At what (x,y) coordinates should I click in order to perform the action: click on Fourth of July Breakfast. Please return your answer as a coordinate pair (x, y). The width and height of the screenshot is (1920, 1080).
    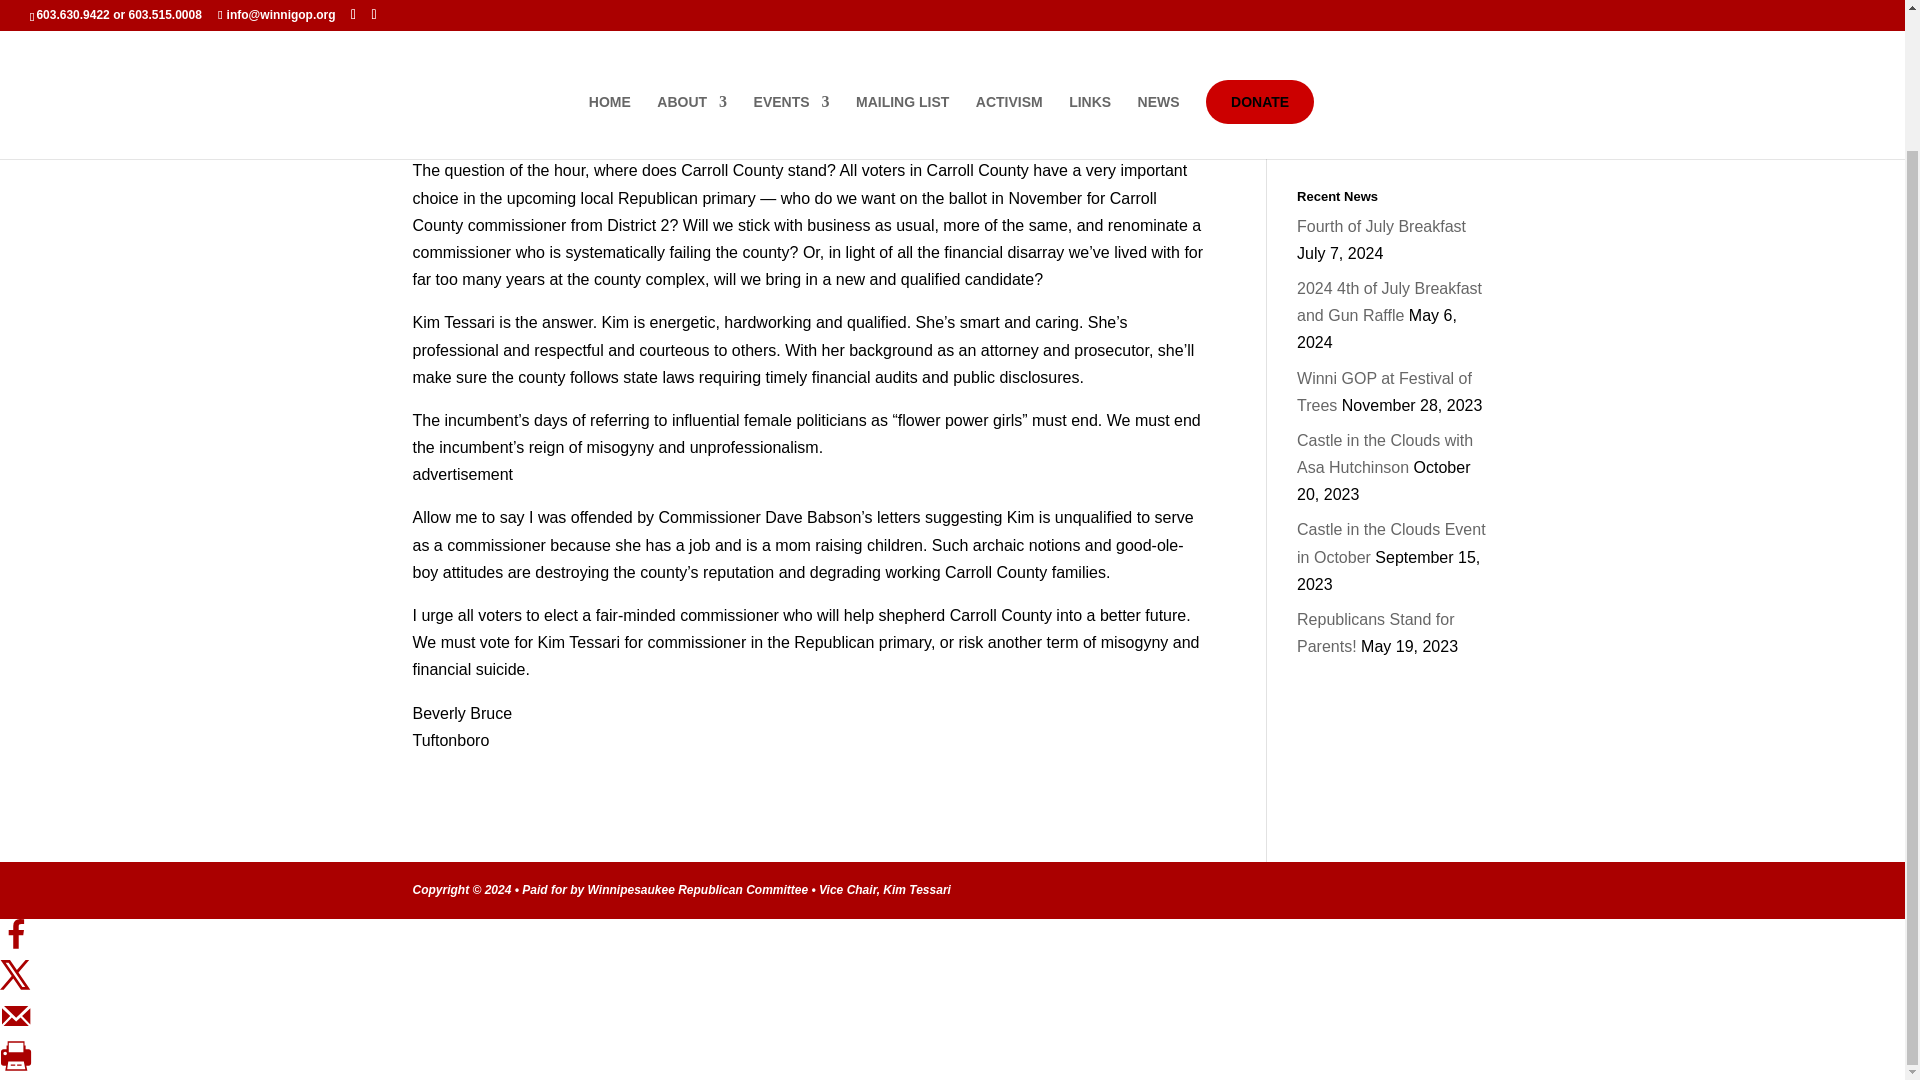
    Looking at the image, I should click on (1382, 226).